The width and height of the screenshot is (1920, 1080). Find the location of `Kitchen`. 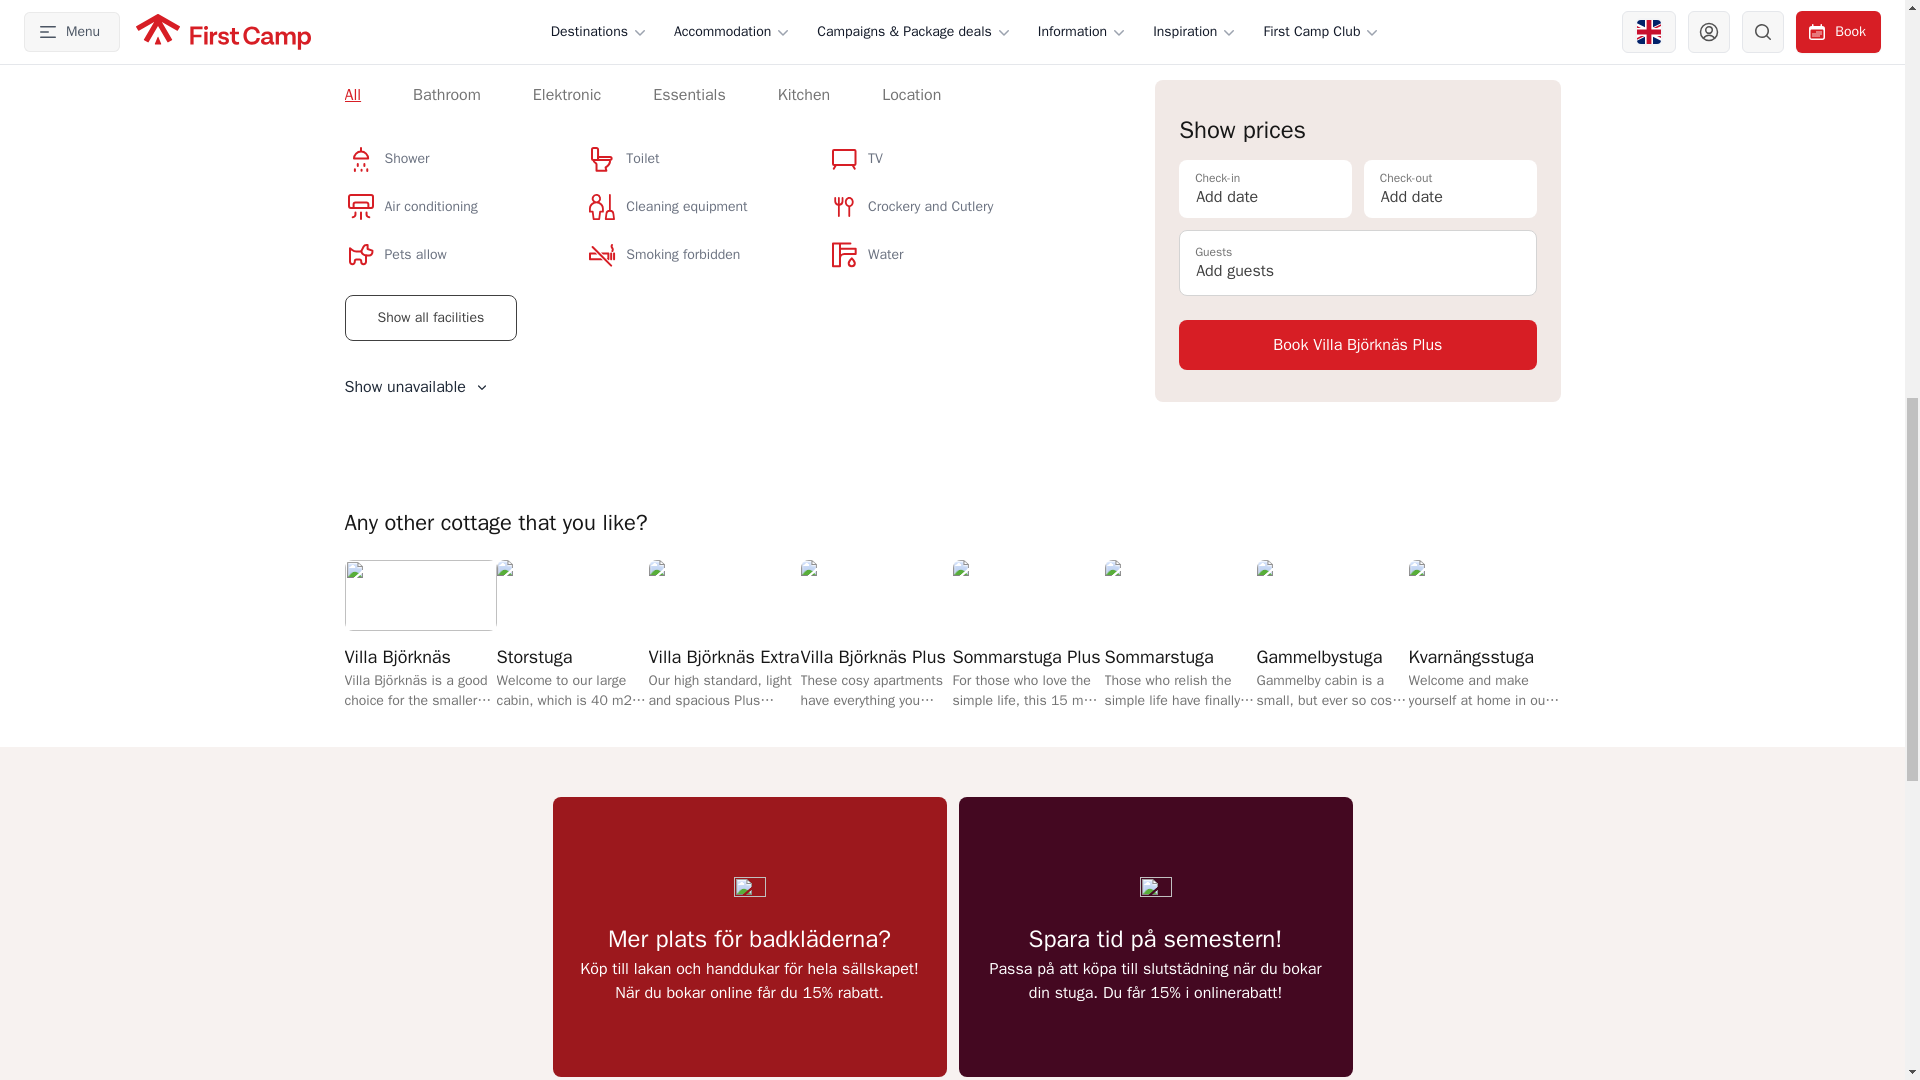

Kitchen is located at coordinates (803, 94).